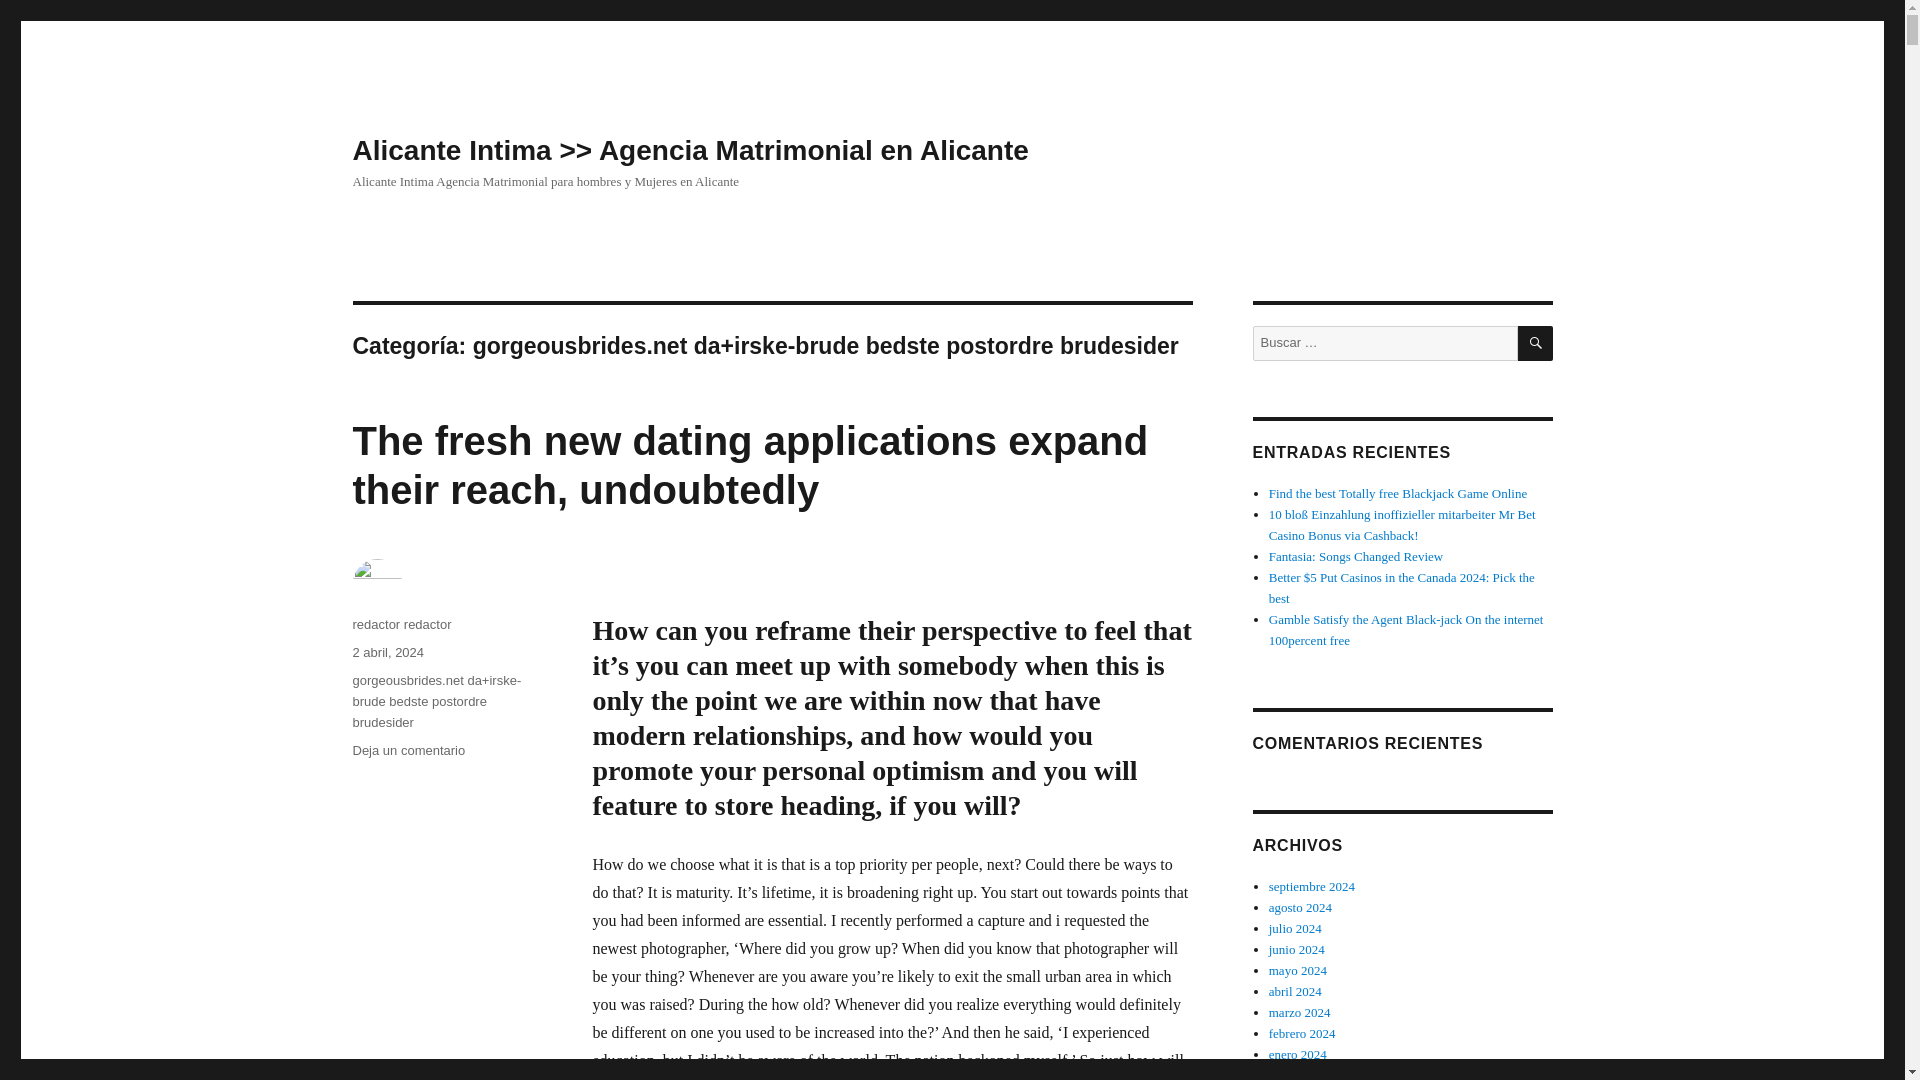 Image resolution: width=1920 pixels, height=1080 pixels. What do you see at coordinates (1300, 1012) in the screenshot?
I see `marzo 2024` at bounding box center [1300, 1012].